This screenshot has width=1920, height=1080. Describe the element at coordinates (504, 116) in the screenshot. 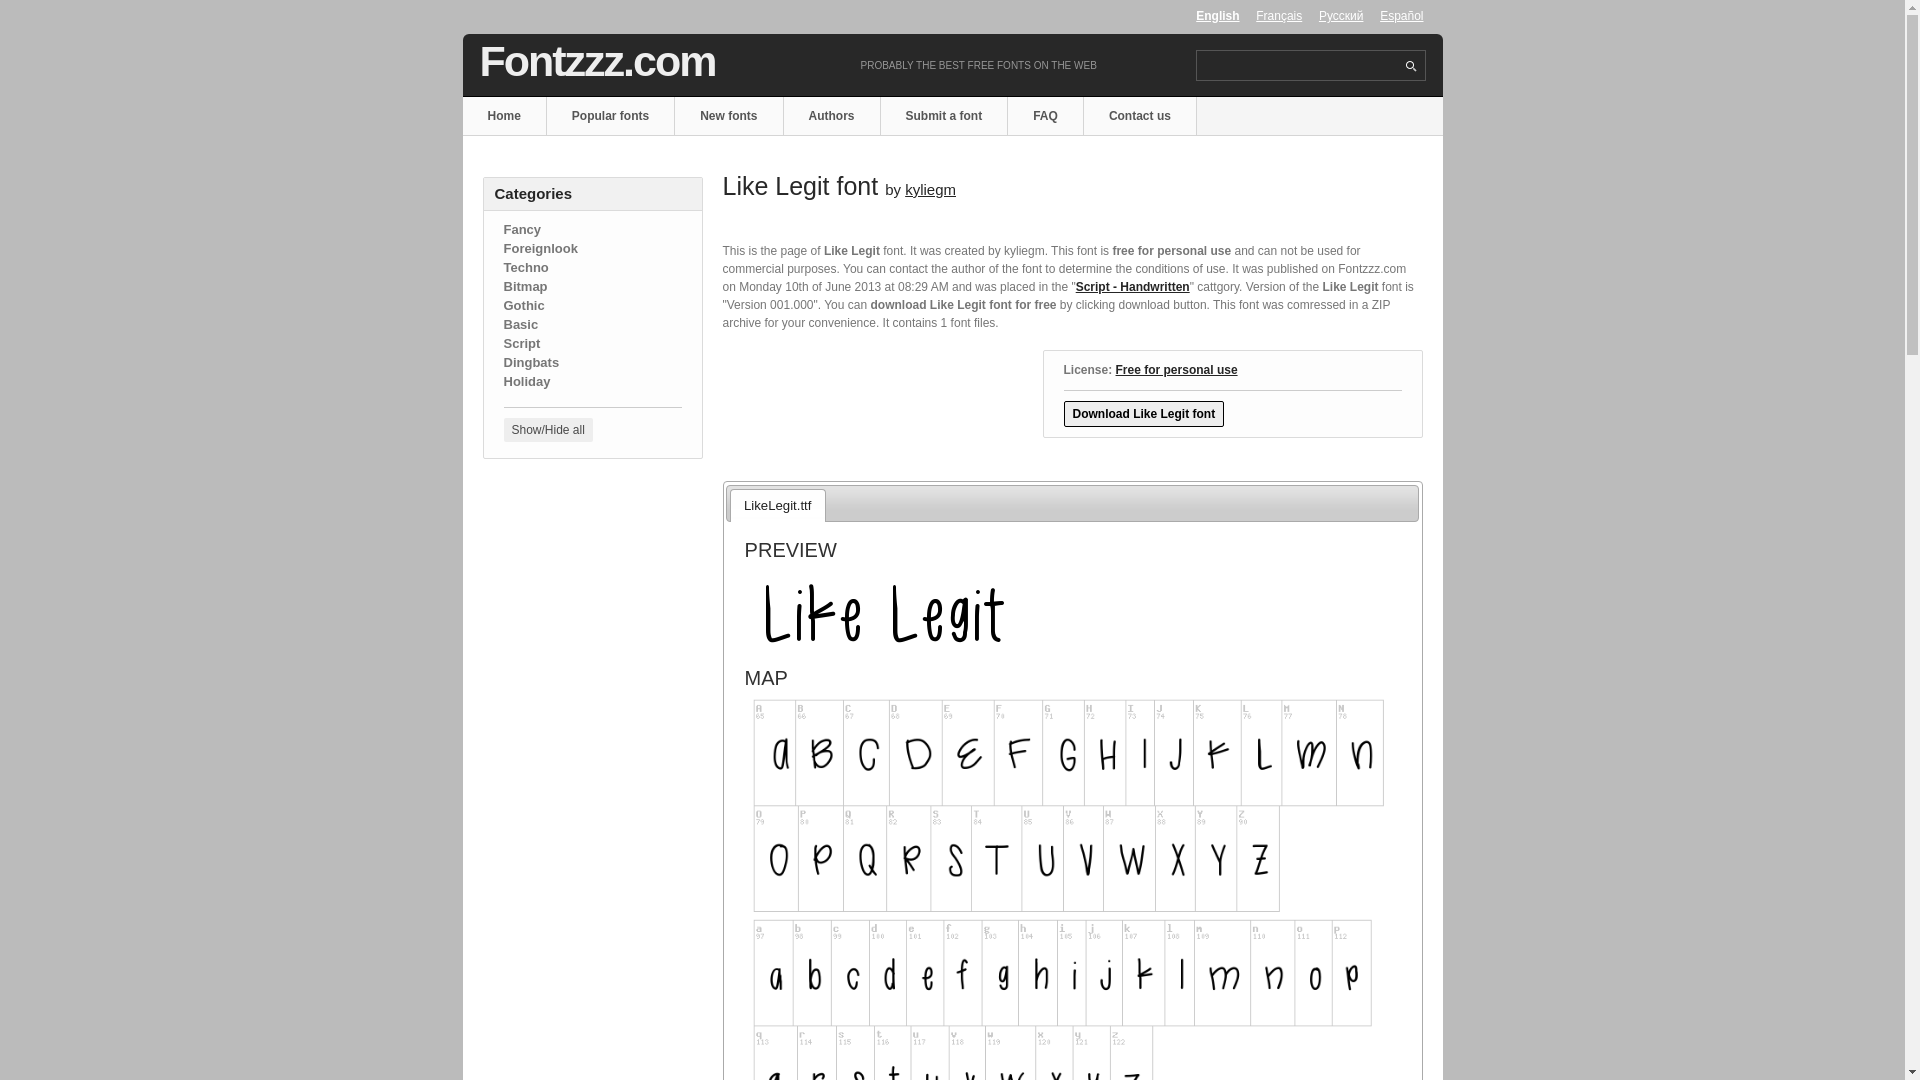

I see `Home` at that location.